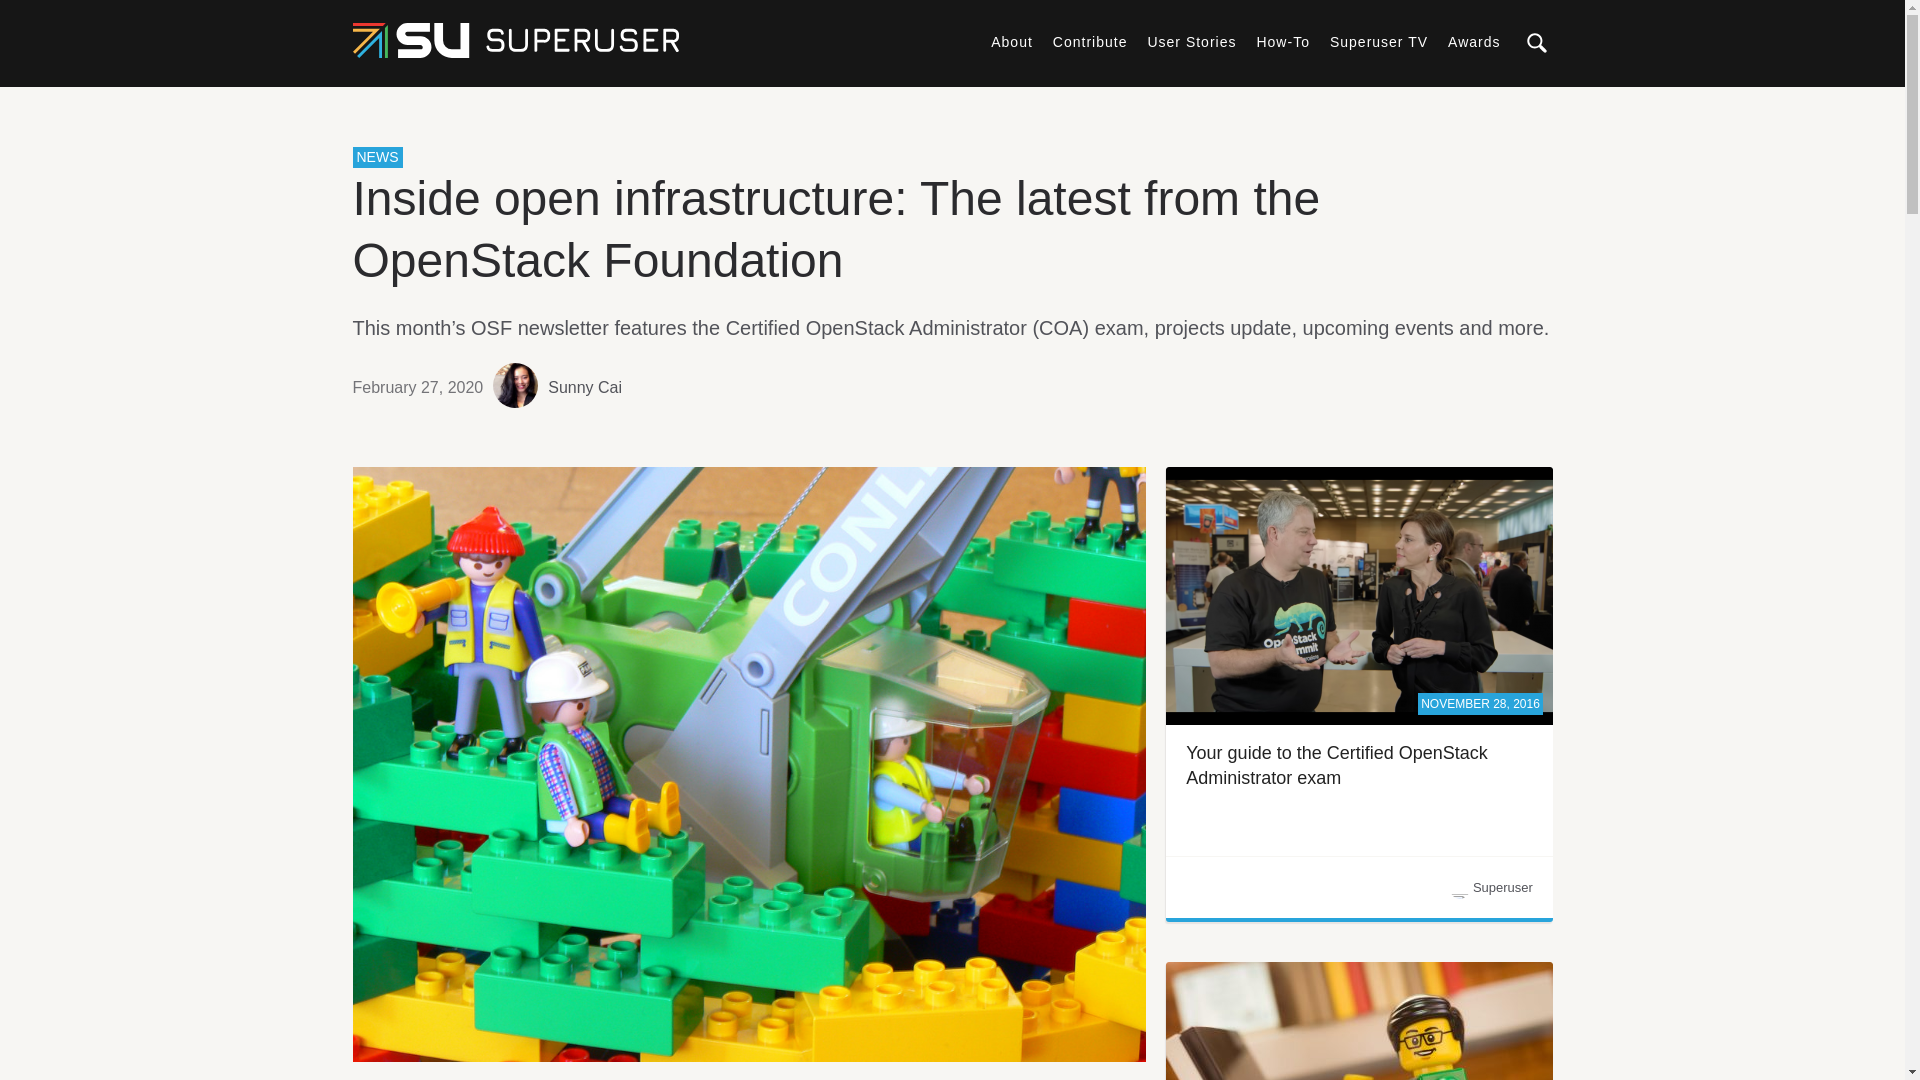 This screenshot has width=1920, height=1080. I want to click on Sunny Cai, so click(584, 386).